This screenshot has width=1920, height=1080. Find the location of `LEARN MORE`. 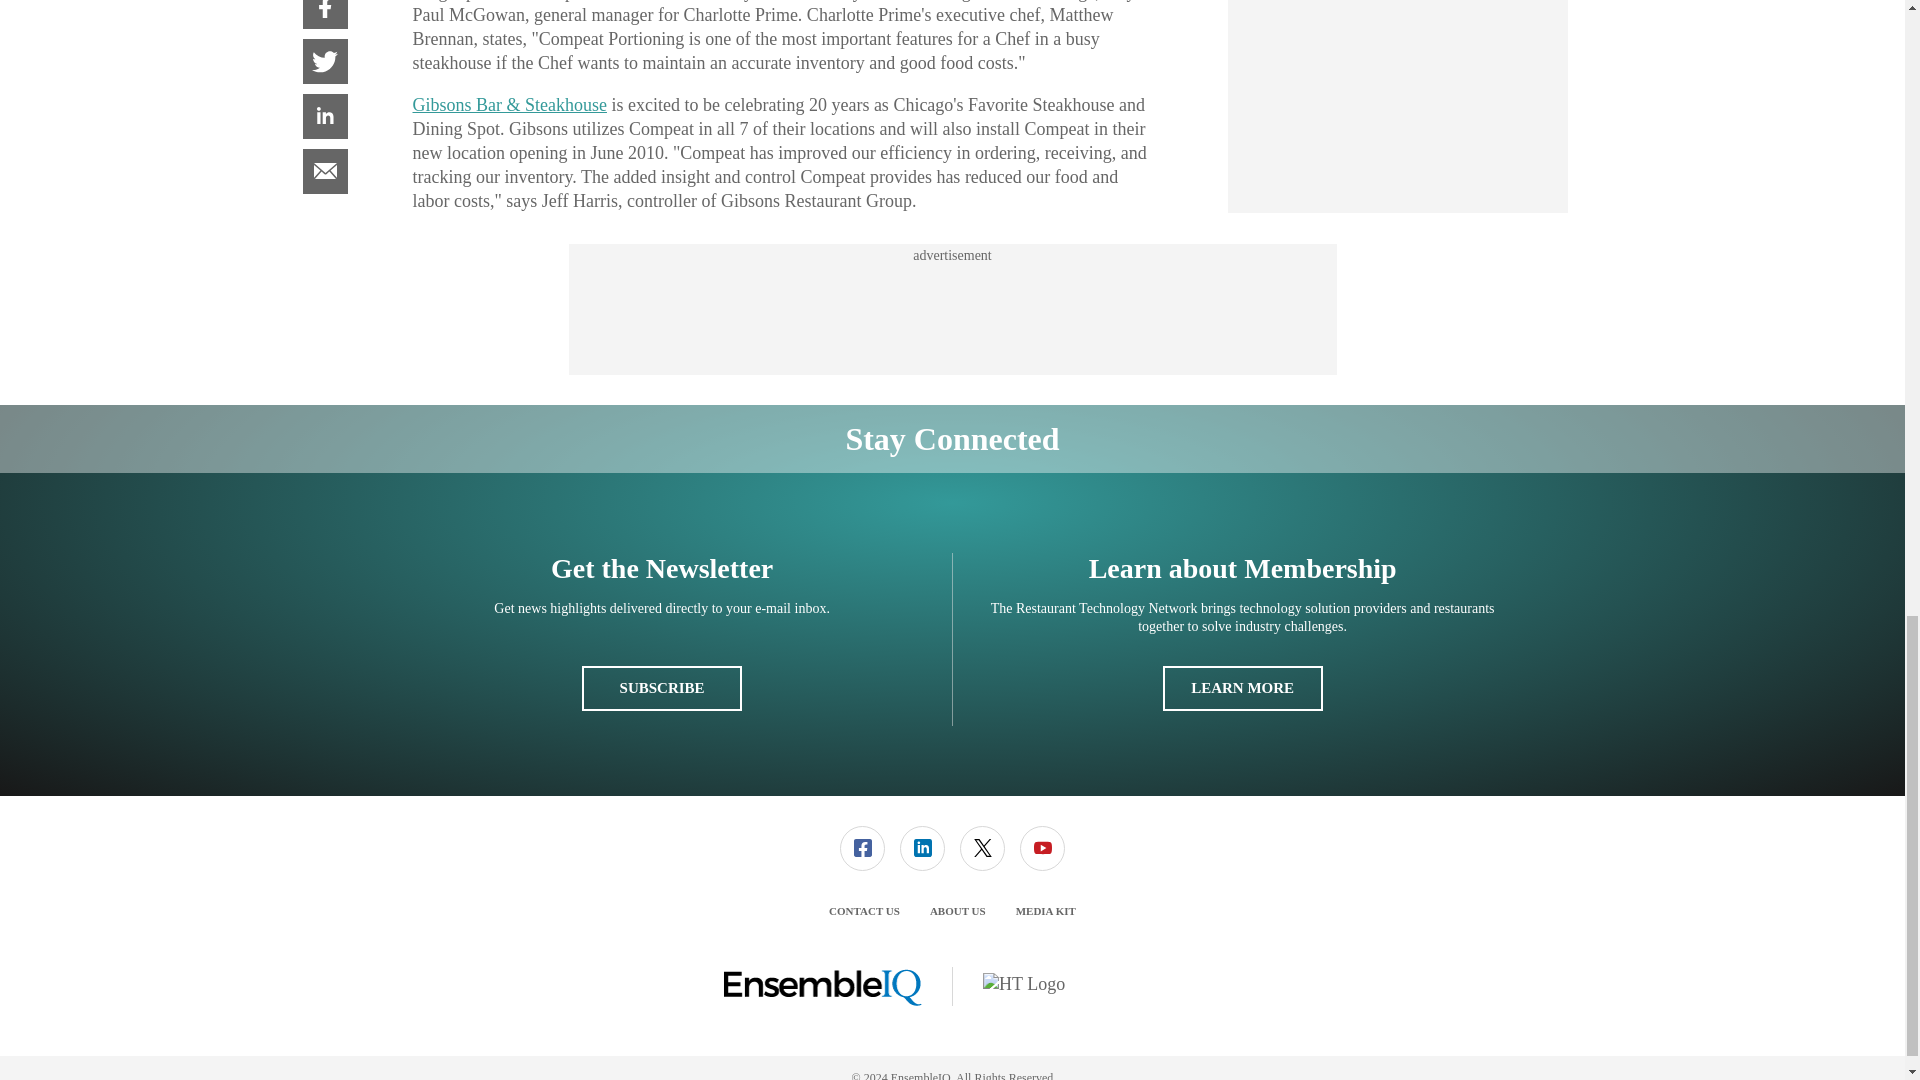

LEARN MORE is located at coordinates (1242, 688).